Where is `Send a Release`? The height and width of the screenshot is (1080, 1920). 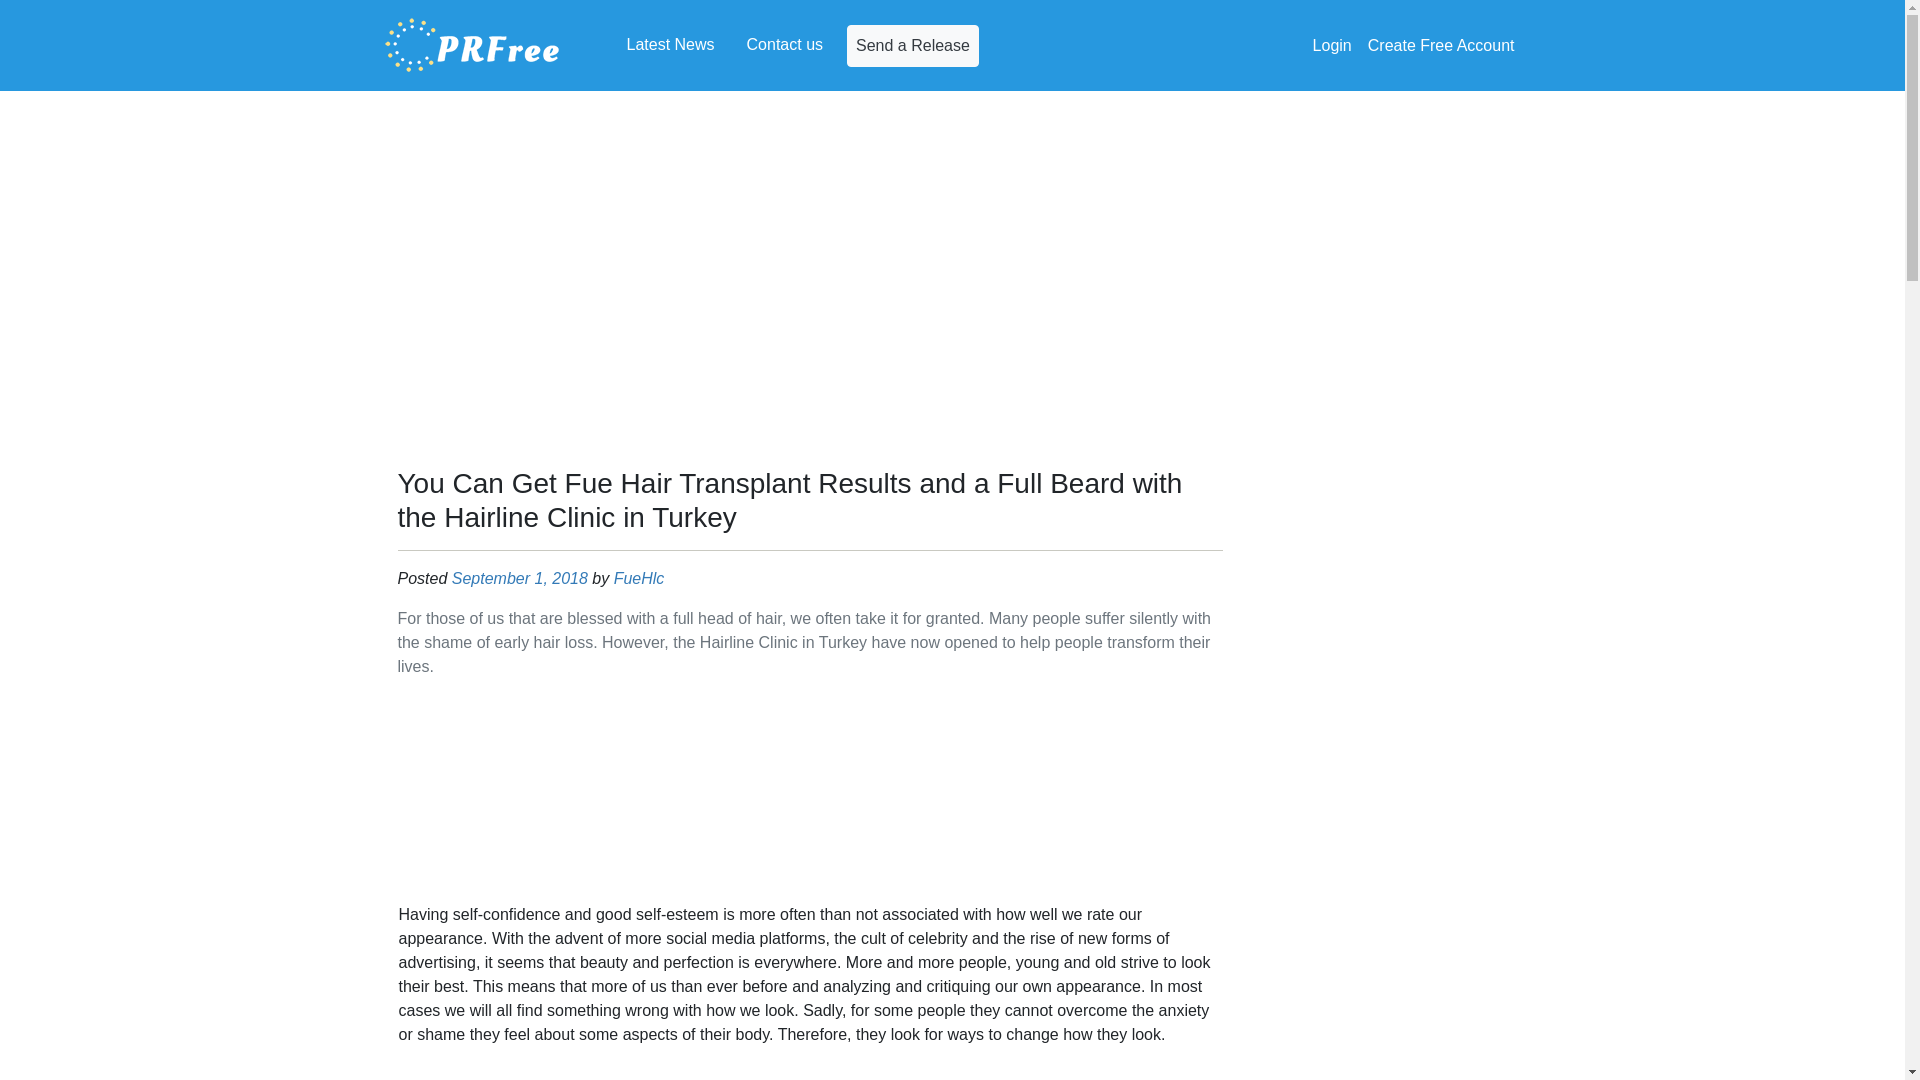 Send a Release is located at coordinates (912, 44).